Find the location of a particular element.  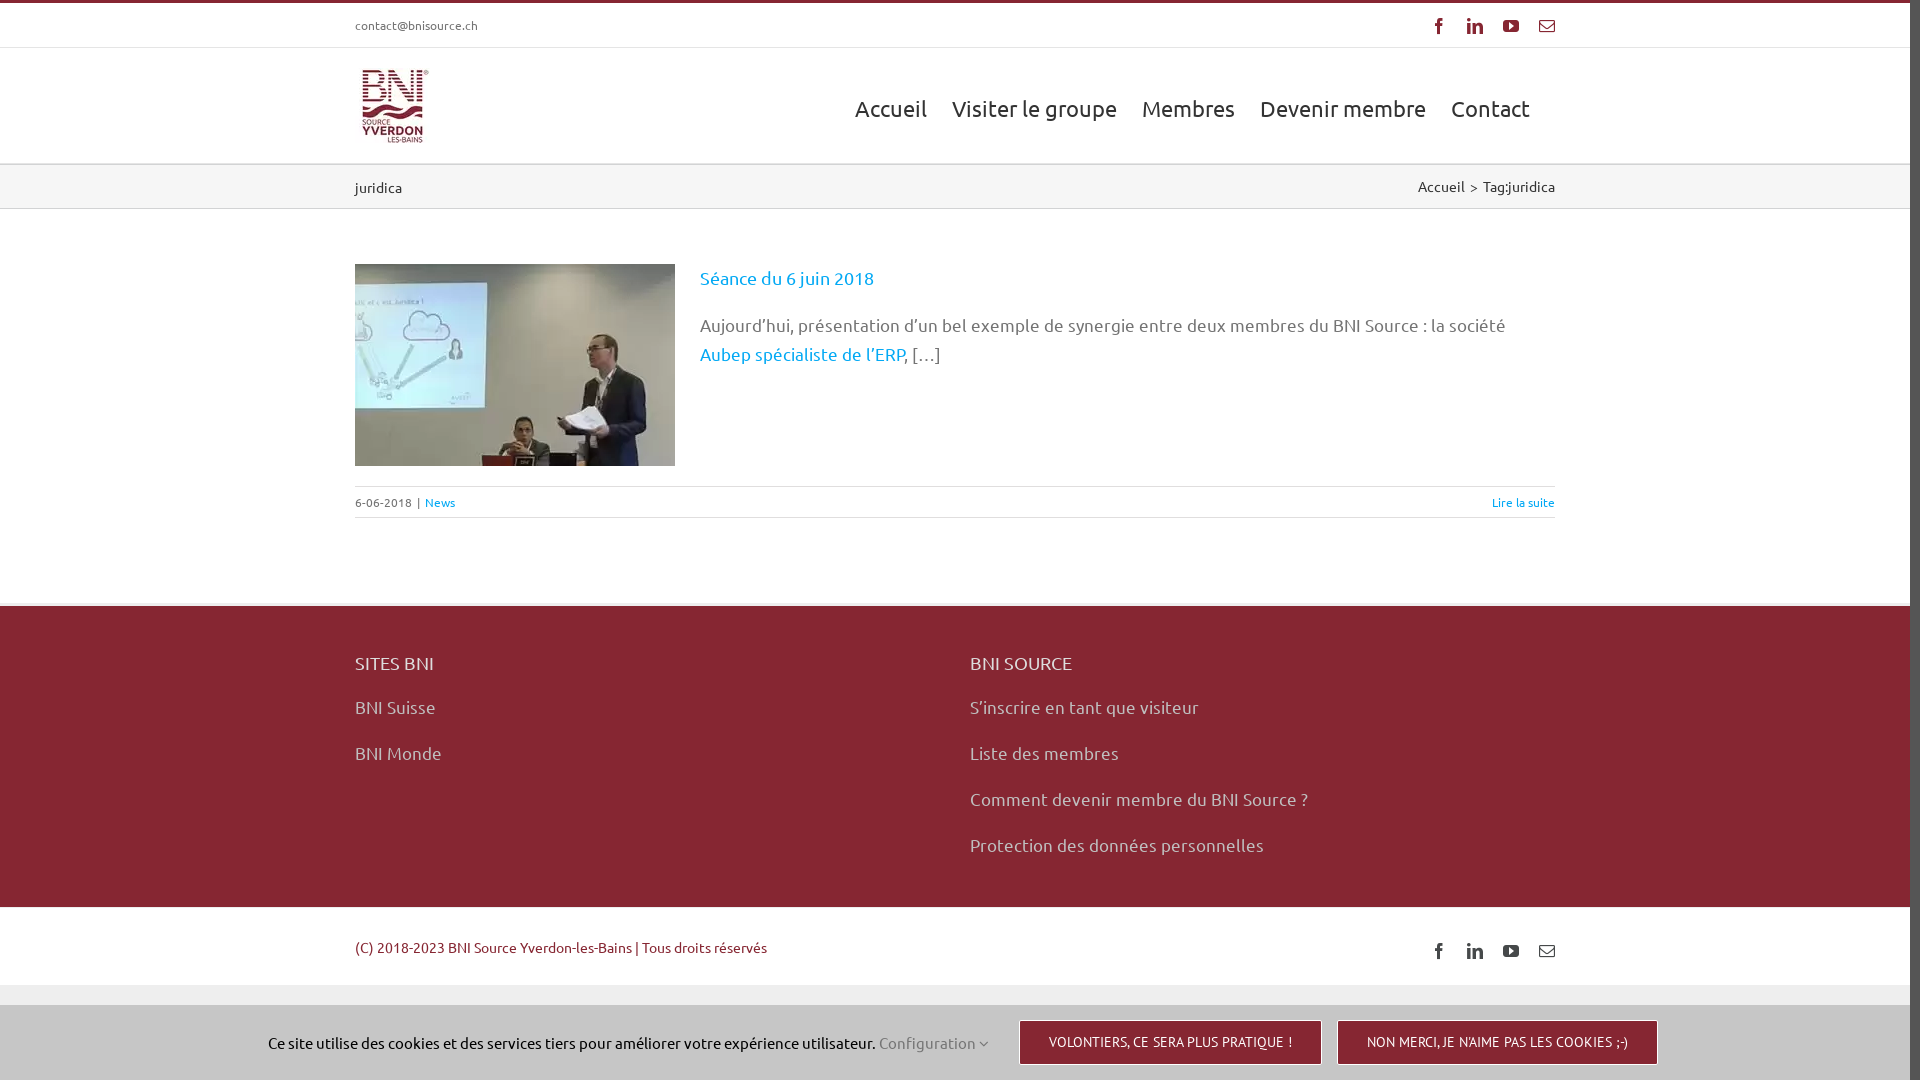

Membres is located at coordinates (1188, 106).